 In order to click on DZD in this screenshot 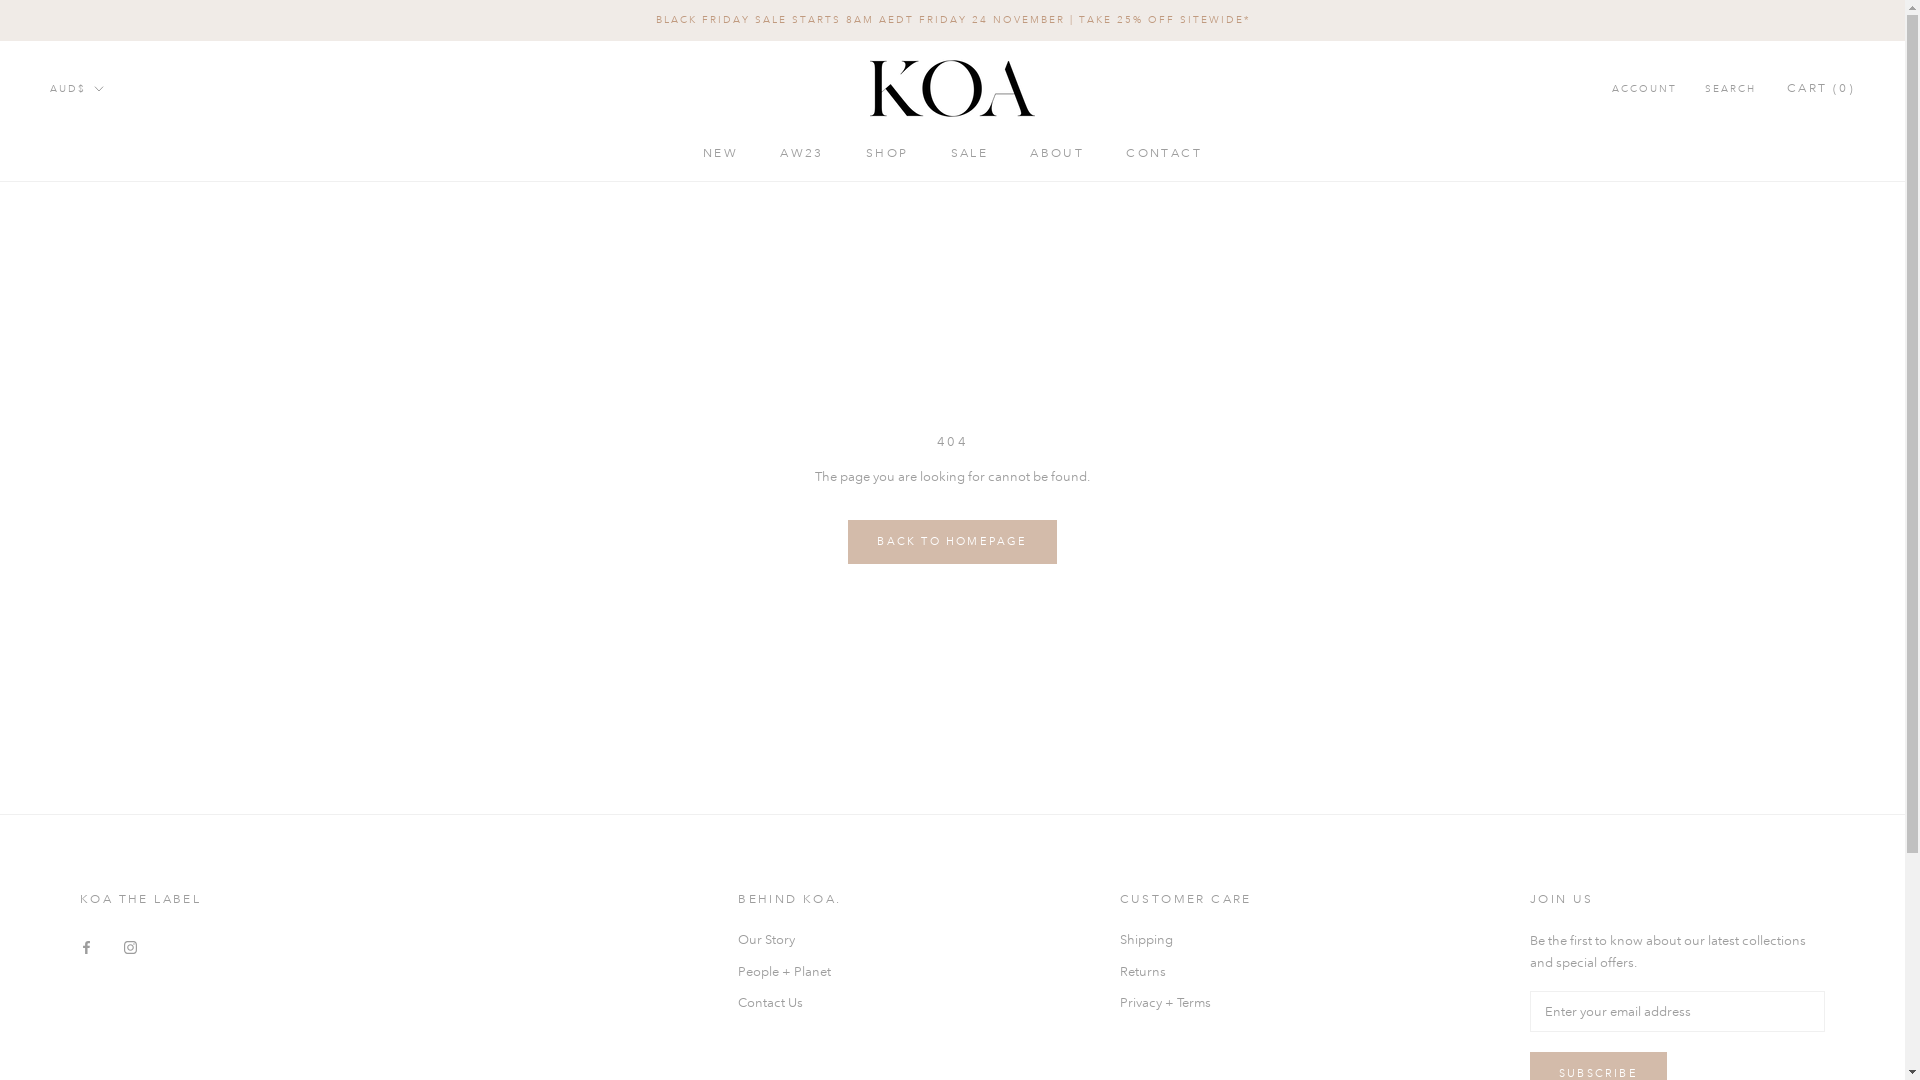, I will do `click(112, 872)`.